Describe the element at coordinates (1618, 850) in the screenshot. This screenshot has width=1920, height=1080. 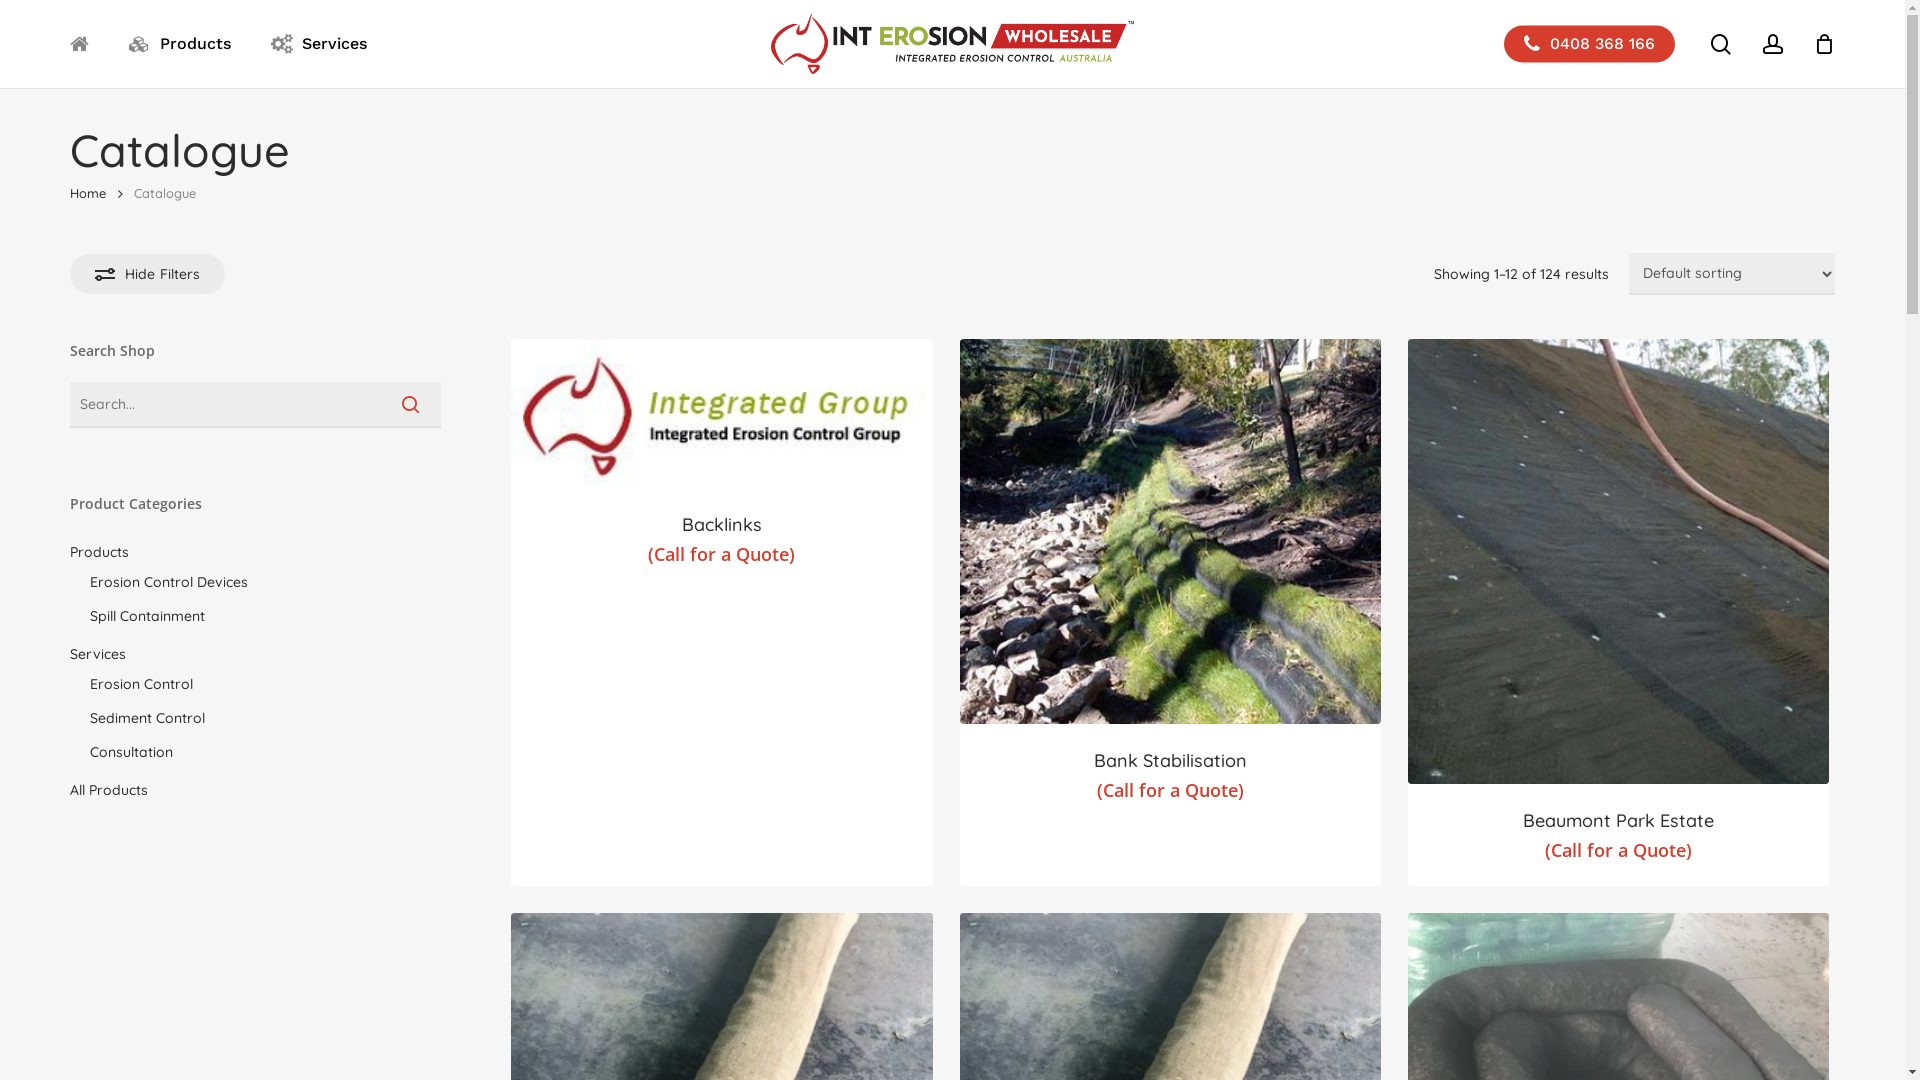
I see `(Call for a Quote)` at that location.